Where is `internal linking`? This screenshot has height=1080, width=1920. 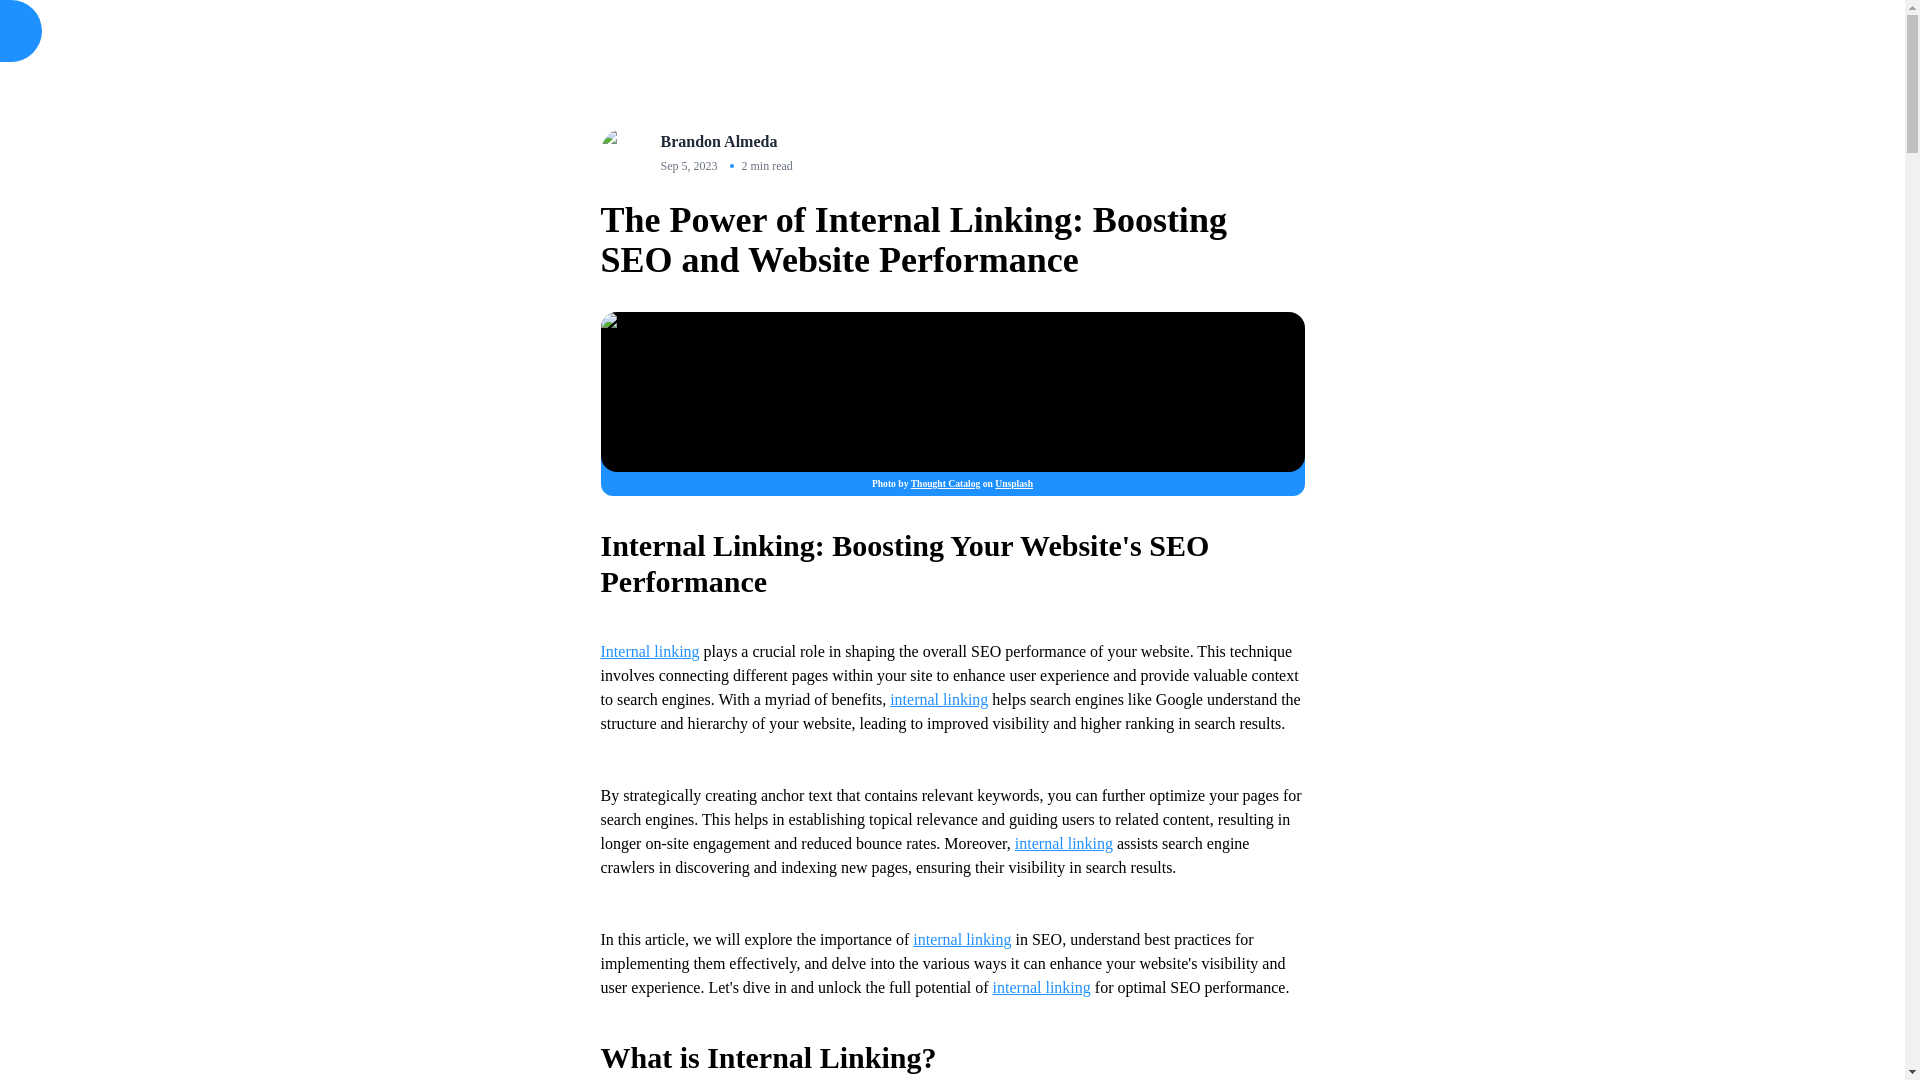 internal linking is located at coordinates (1064, 843).